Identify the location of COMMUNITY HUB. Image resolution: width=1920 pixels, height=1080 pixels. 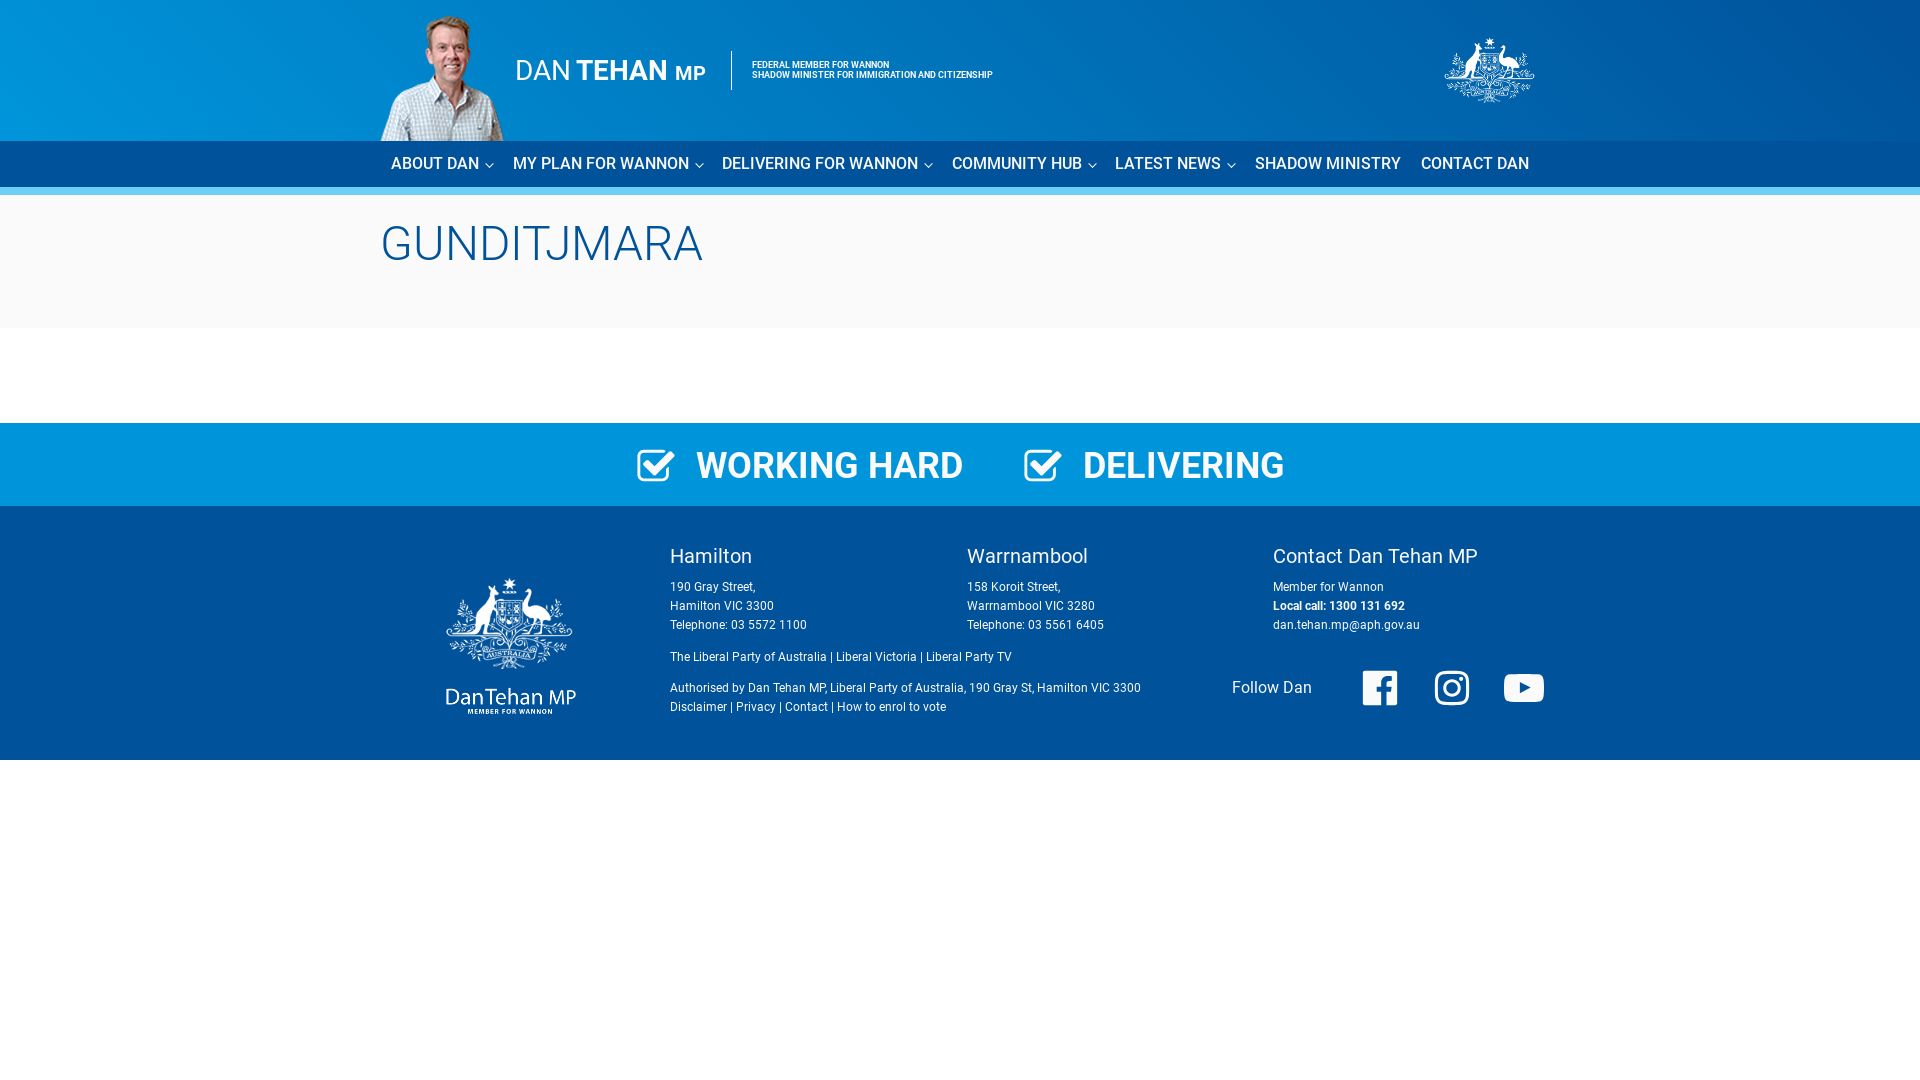
(1024, 164).